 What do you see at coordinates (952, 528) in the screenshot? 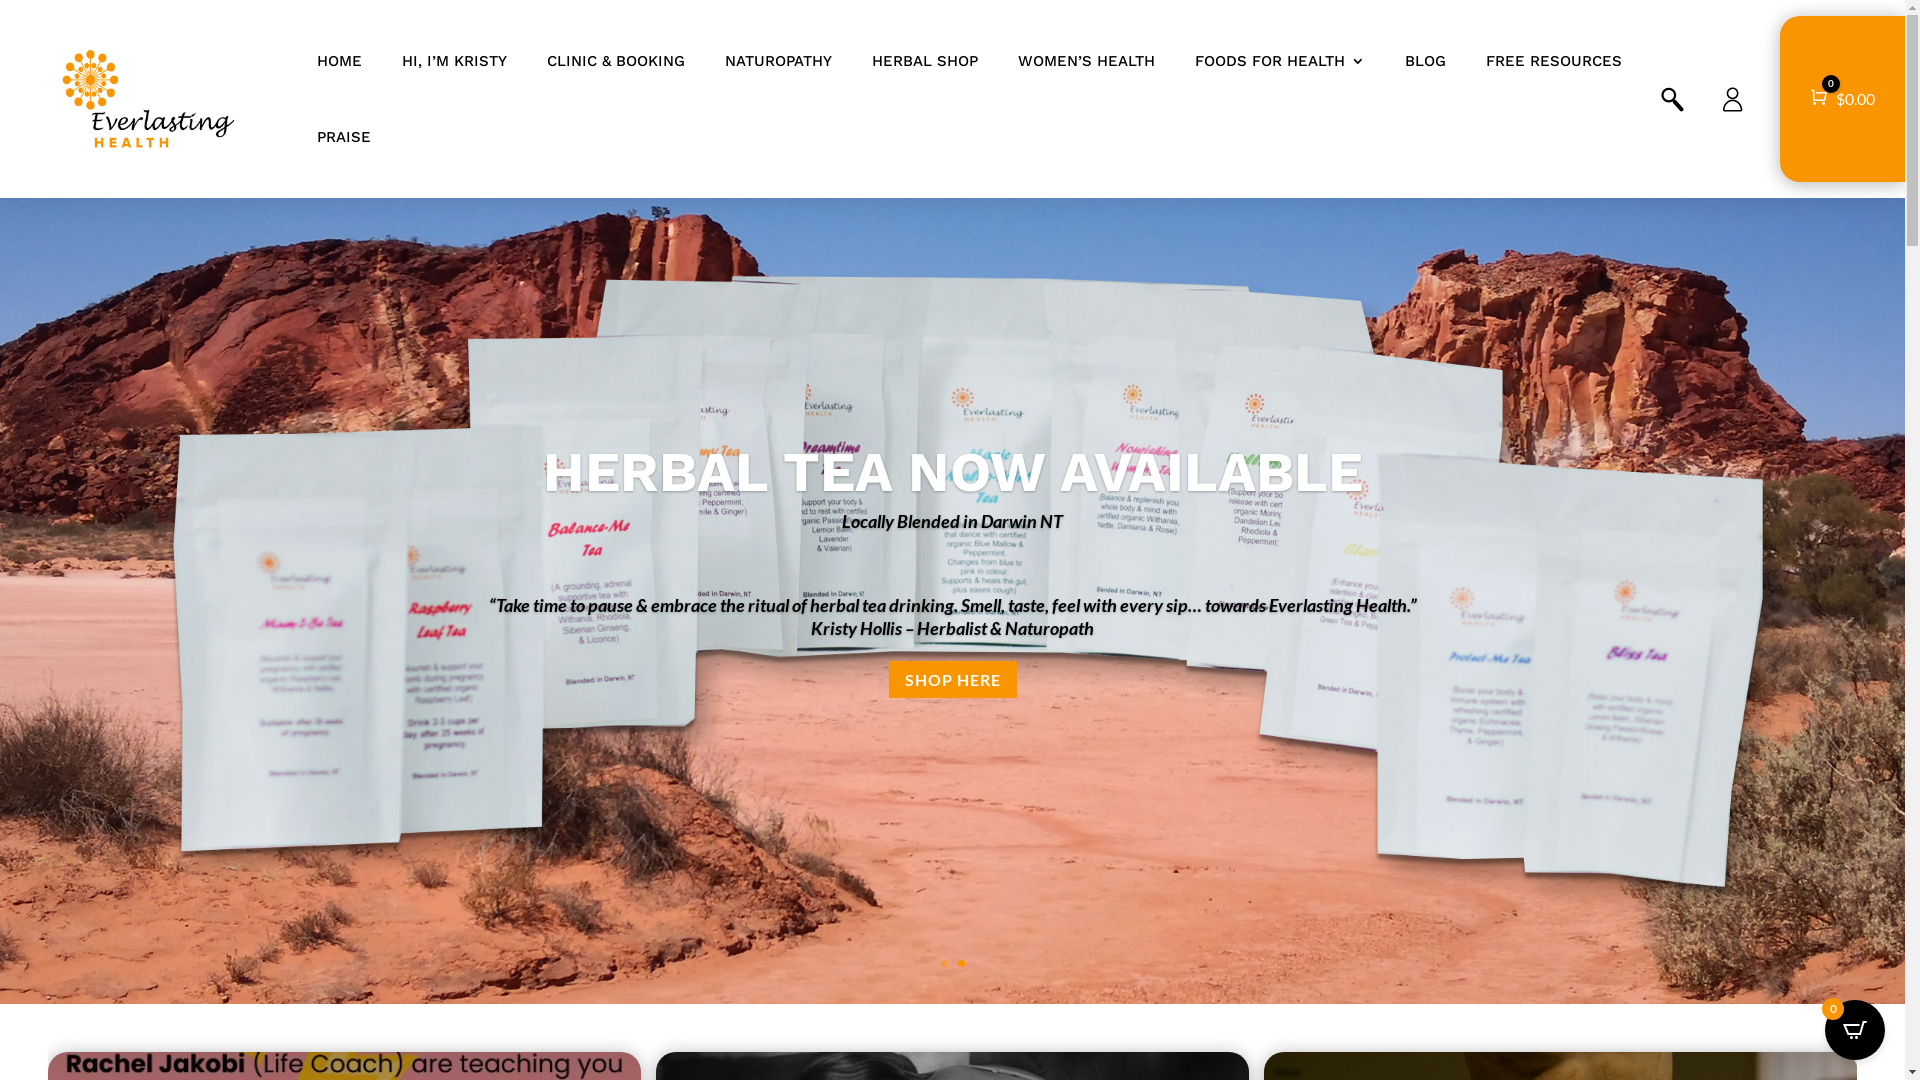
I see `HERBAL TEA NOW AVAILABLE` at bounding box center [952, 528].